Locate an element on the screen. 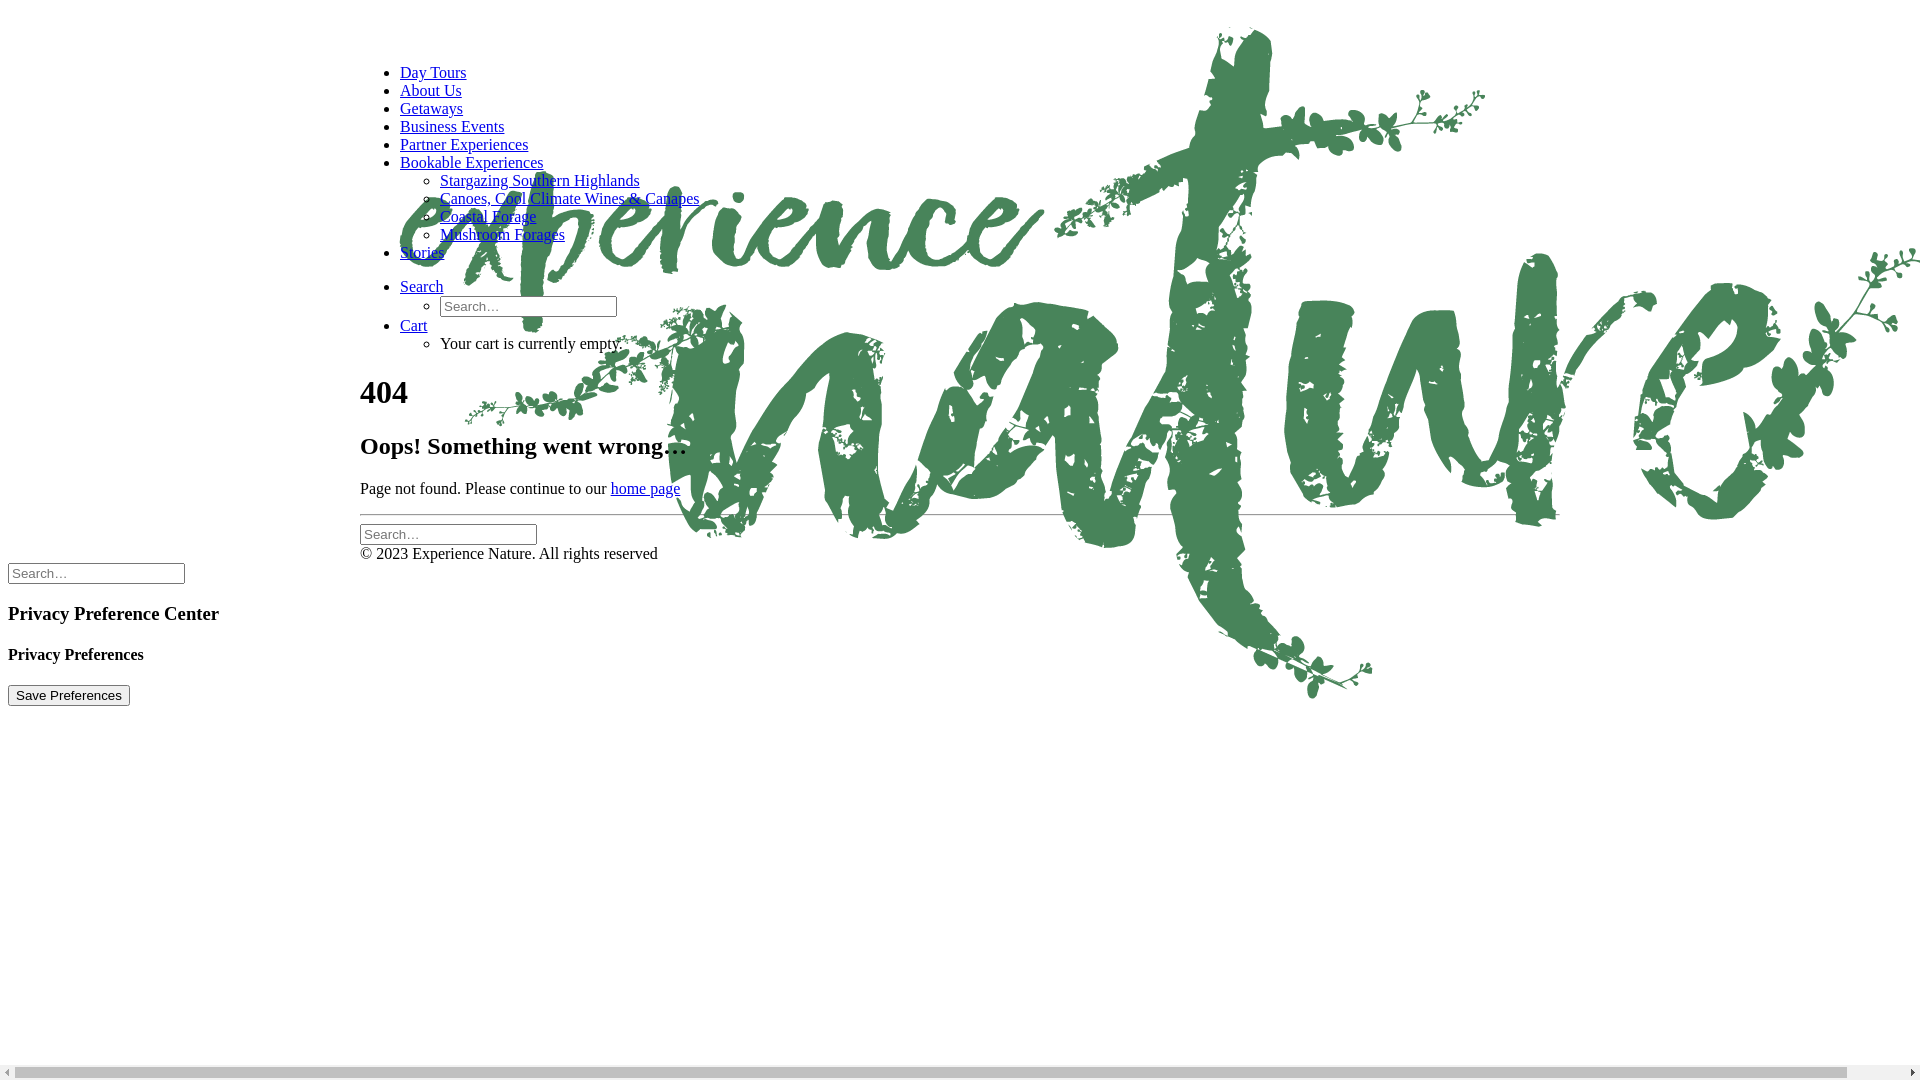 This screenshot has width=1920, height=1080. About Us is located at coordinates (431, 90).